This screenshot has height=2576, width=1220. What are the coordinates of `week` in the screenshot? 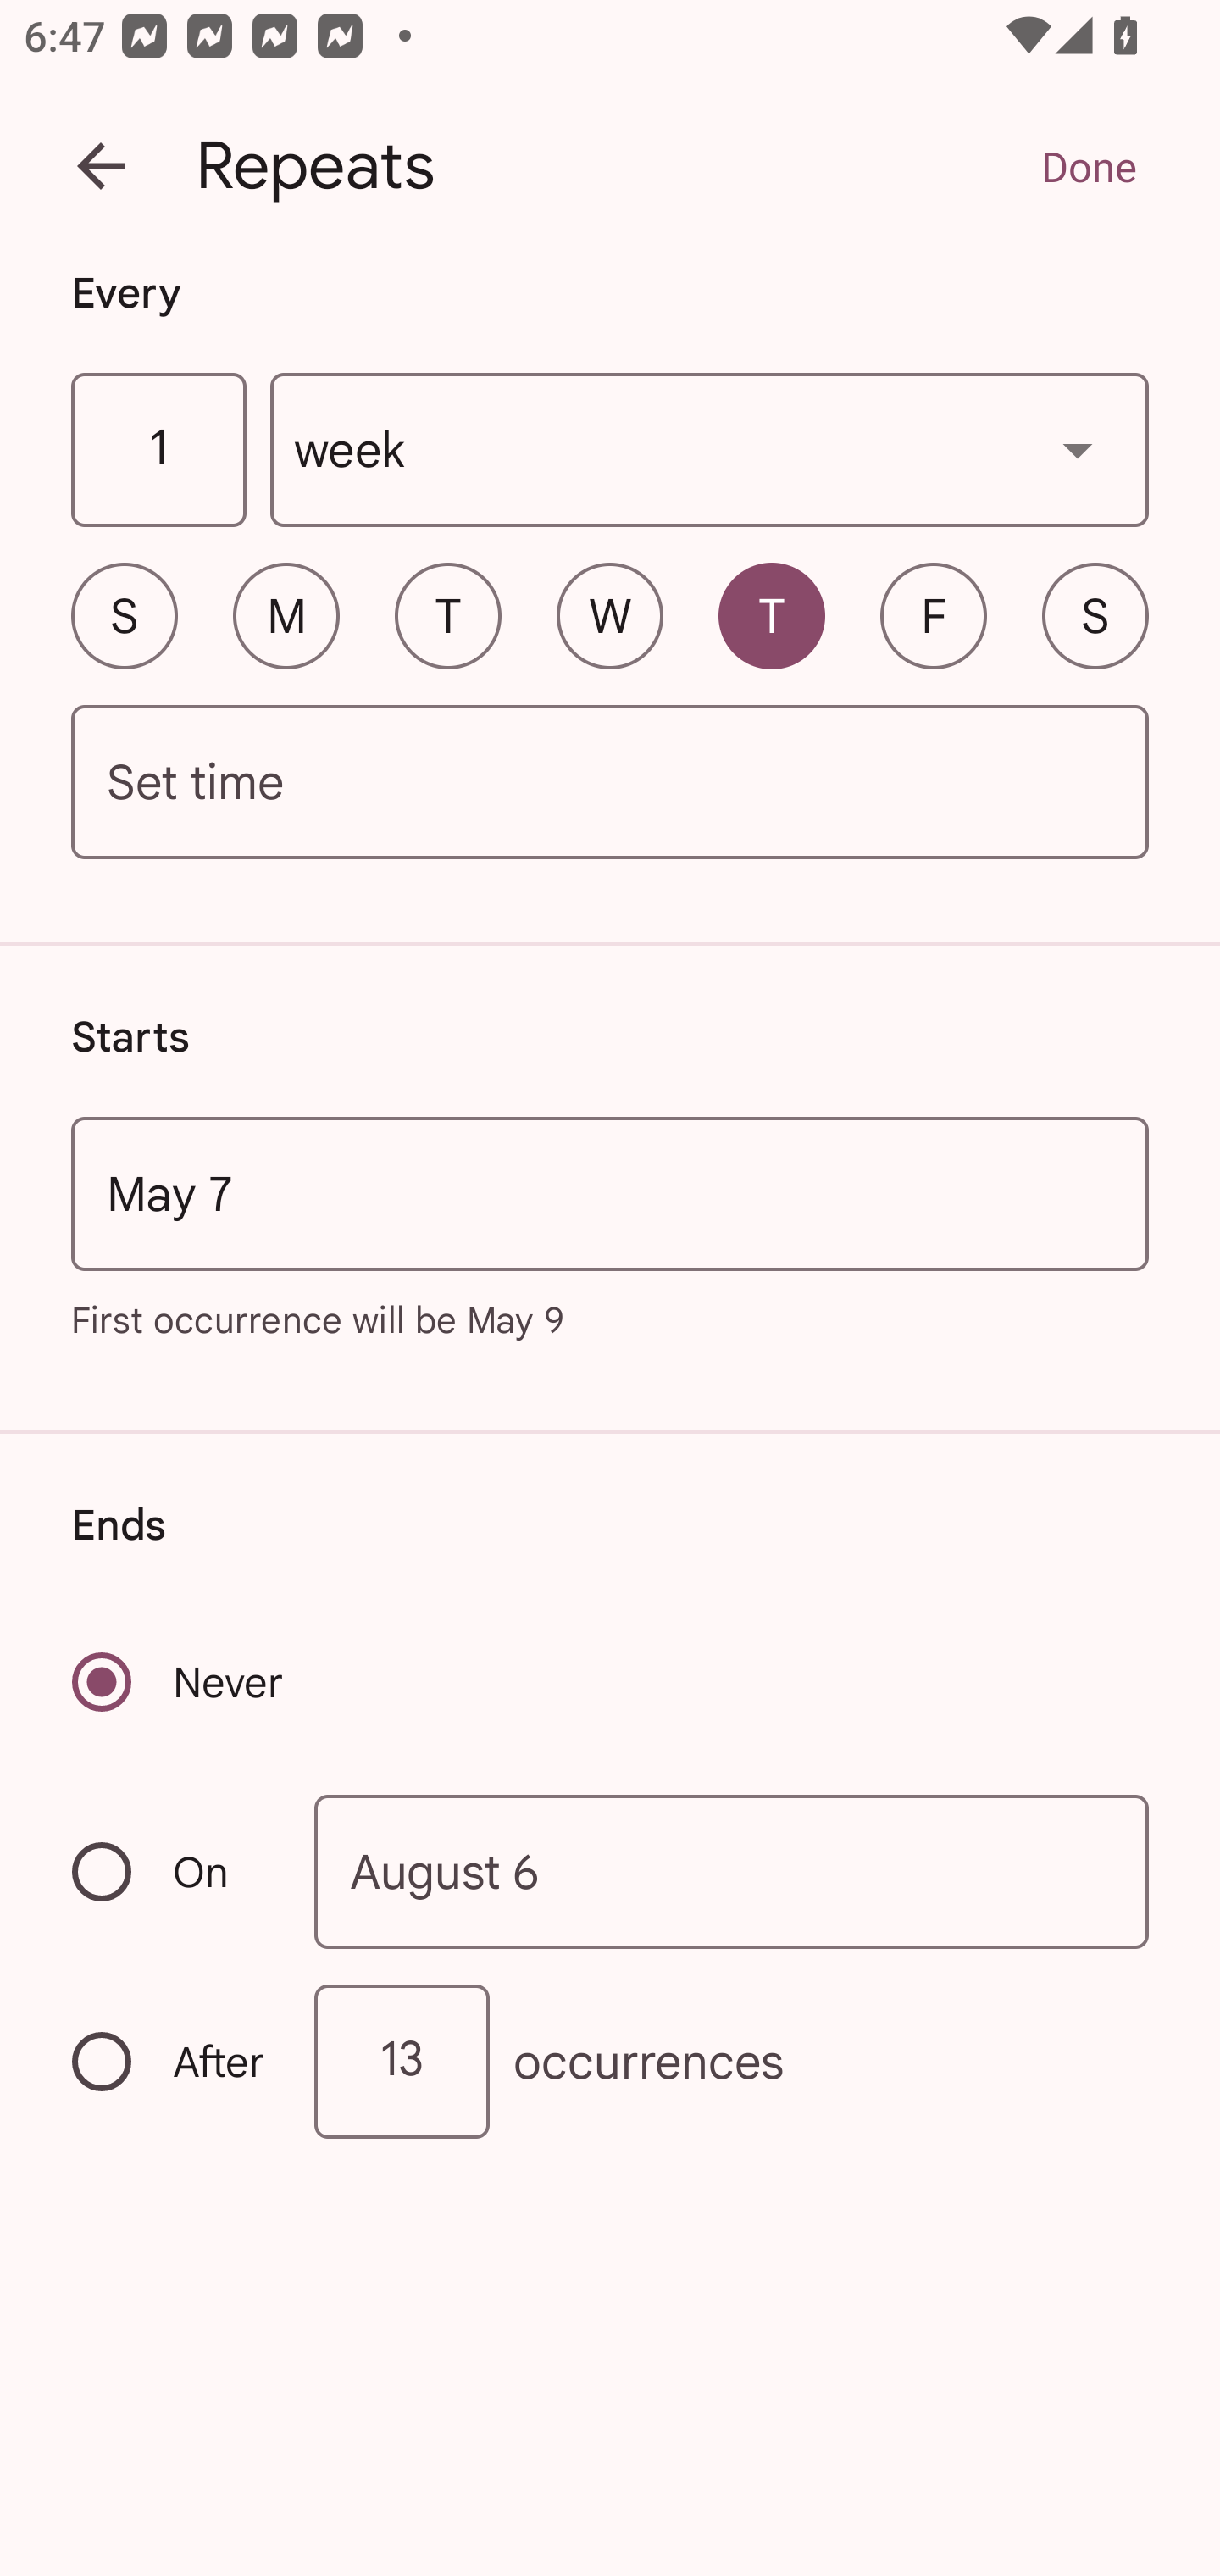 It's located at (710, 451).